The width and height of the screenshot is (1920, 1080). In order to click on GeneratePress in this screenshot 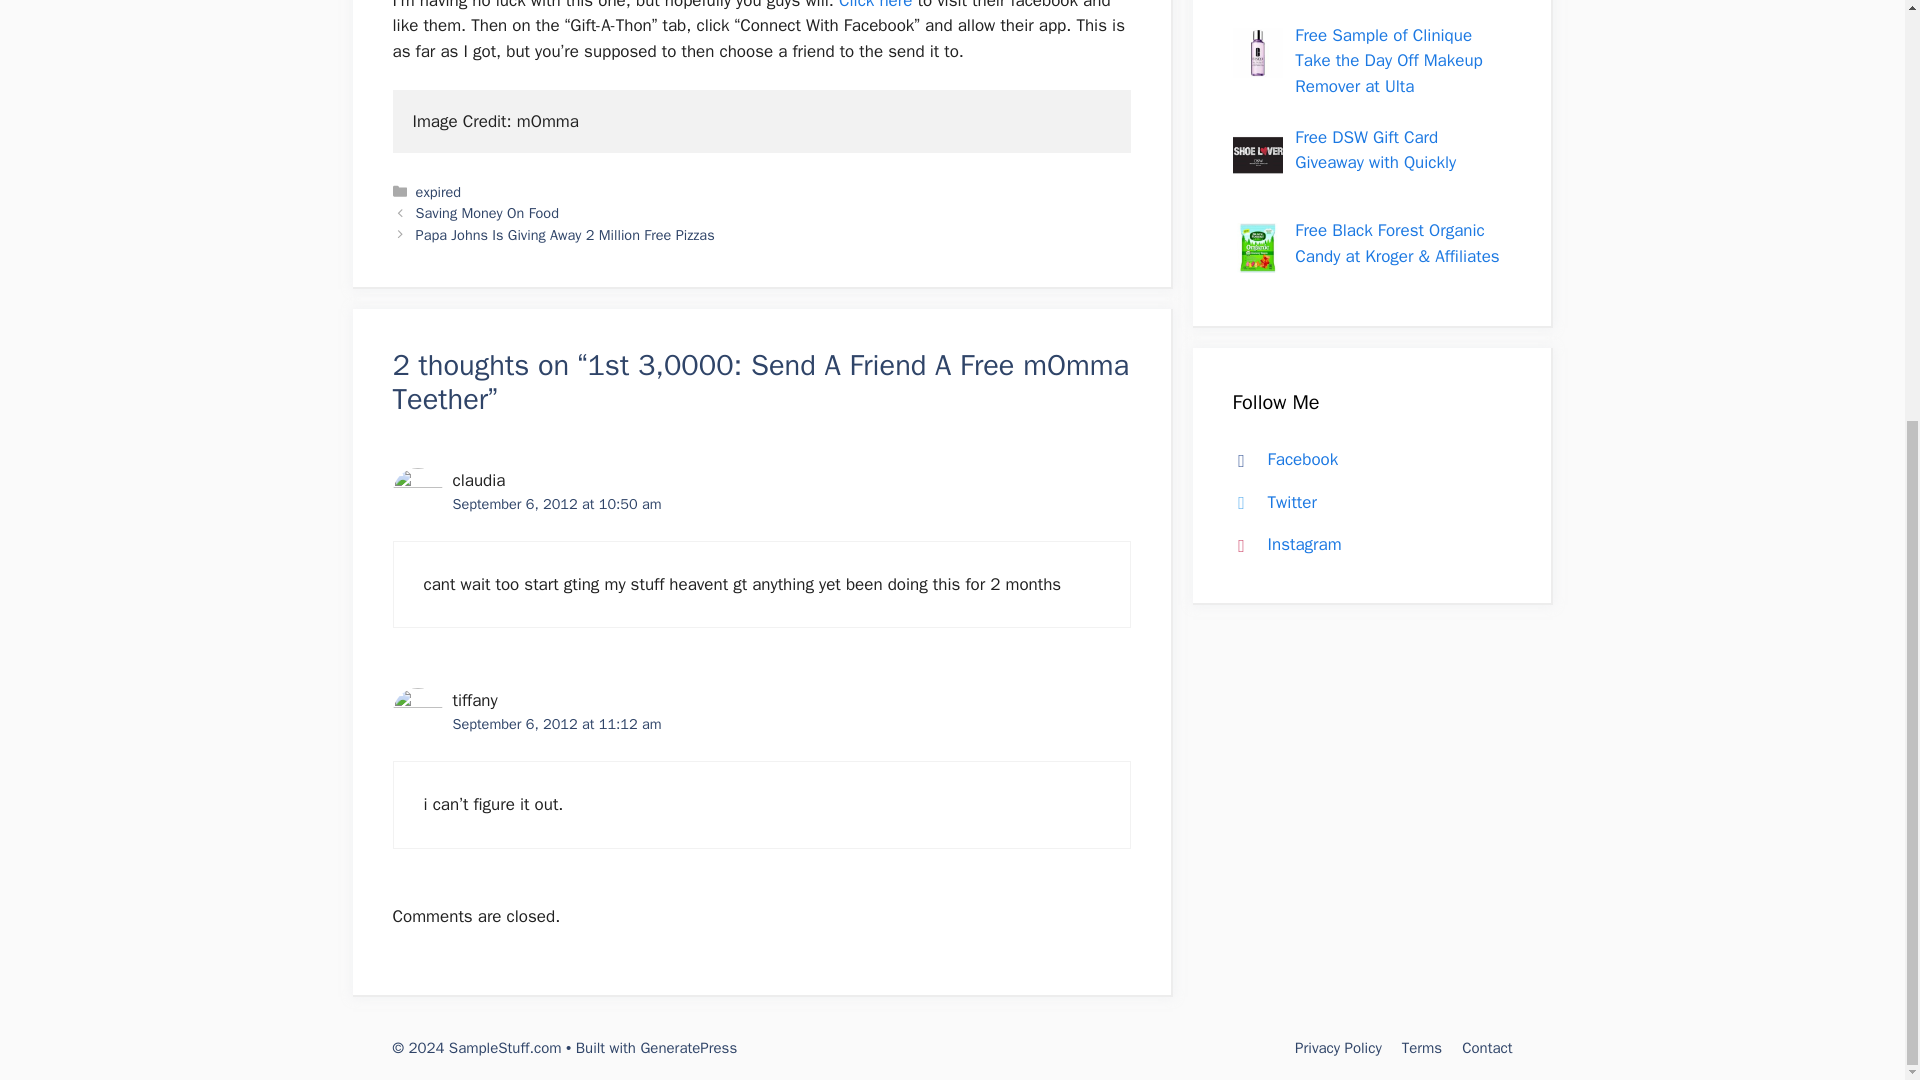, I will do `click(688, 1048)`.